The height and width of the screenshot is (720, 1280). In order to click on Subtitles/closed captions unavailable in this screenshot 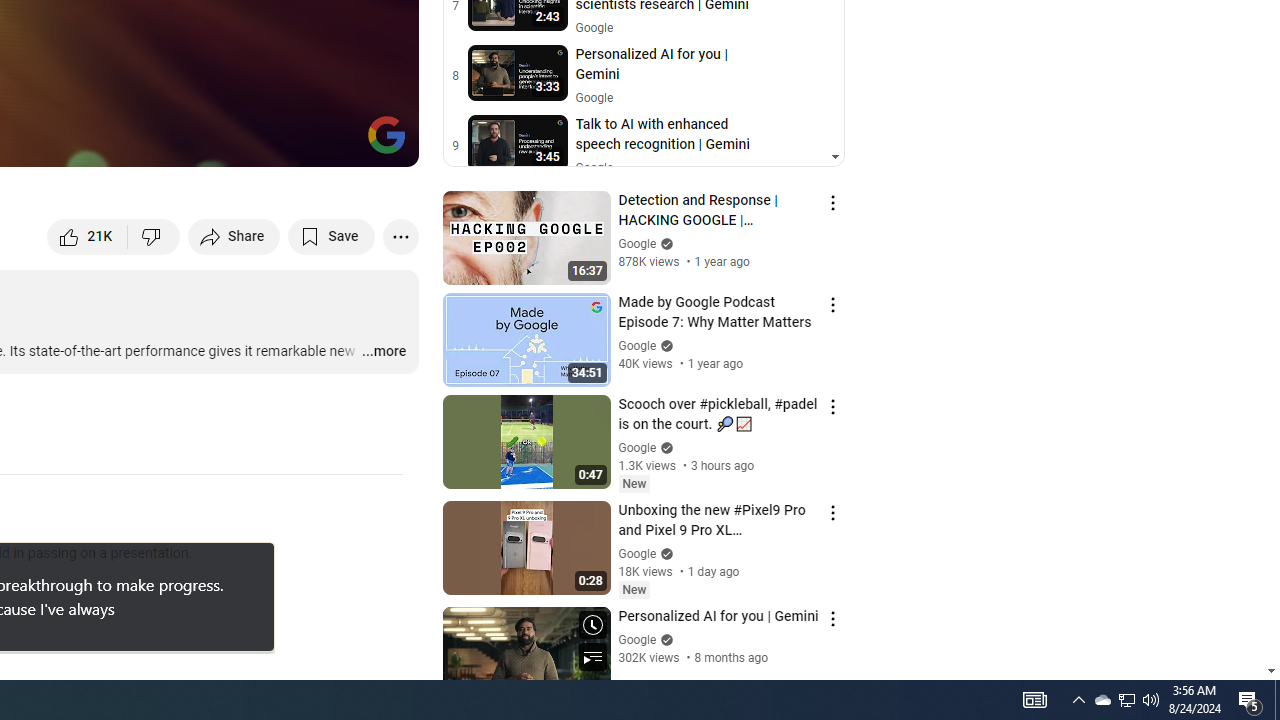, I will do `click(190, 142)`.